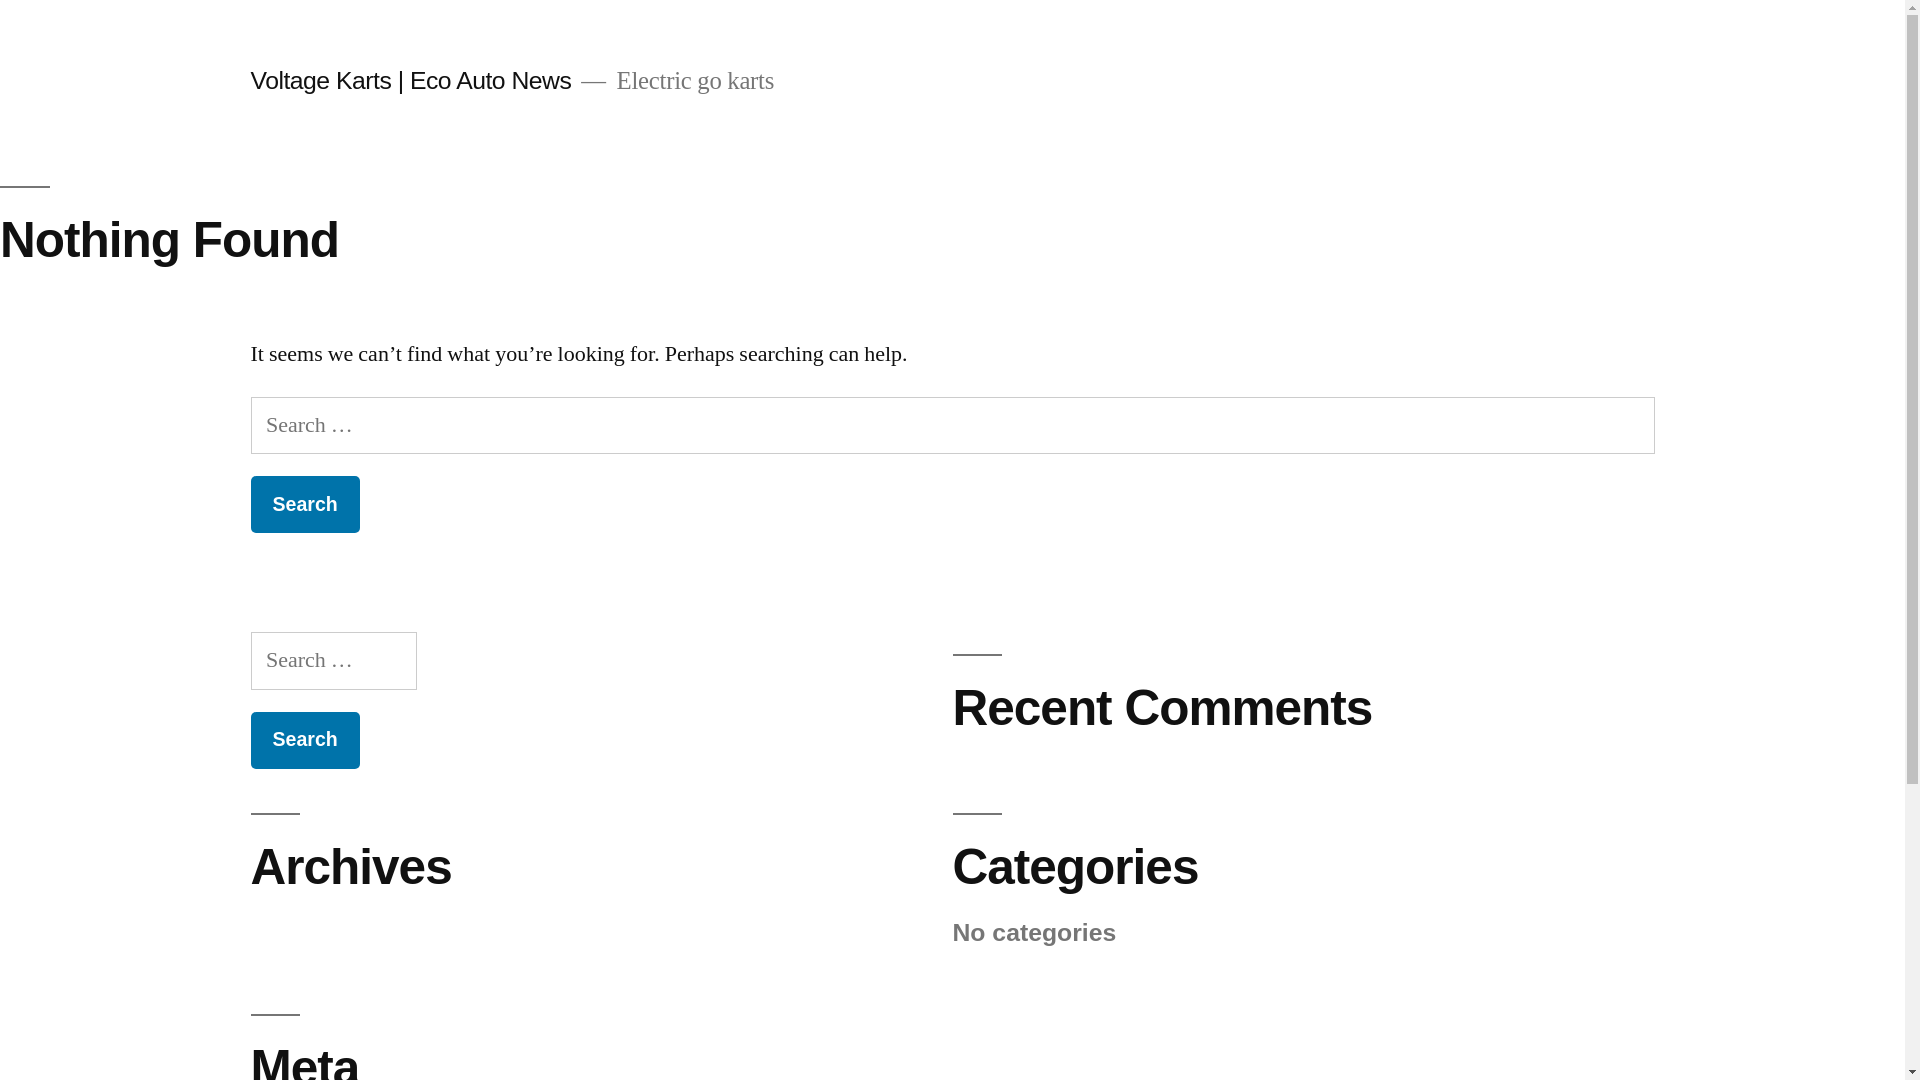  Describe the element at coordinates (304, 740) in the screenshot. I see `Search` at that location.